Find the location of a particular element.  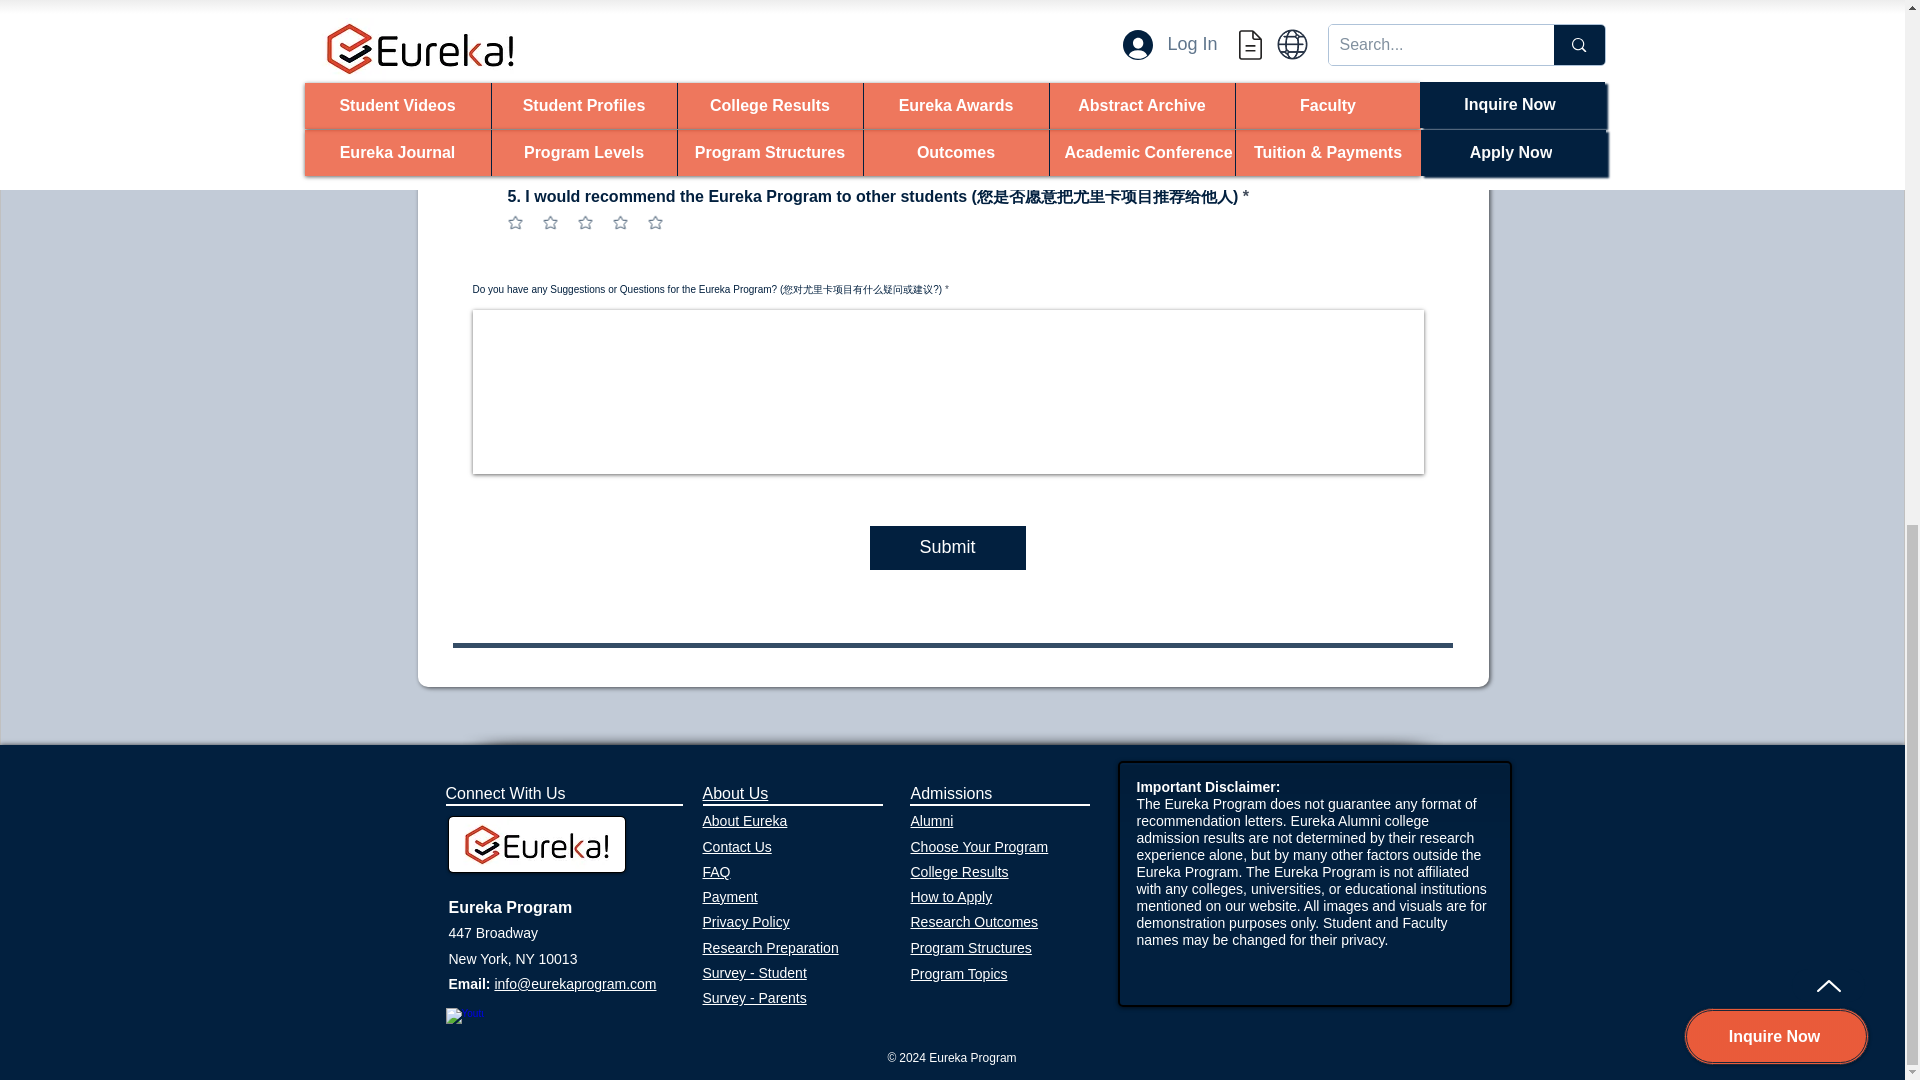

Choose Your Program is located at coordinates (979, 847).